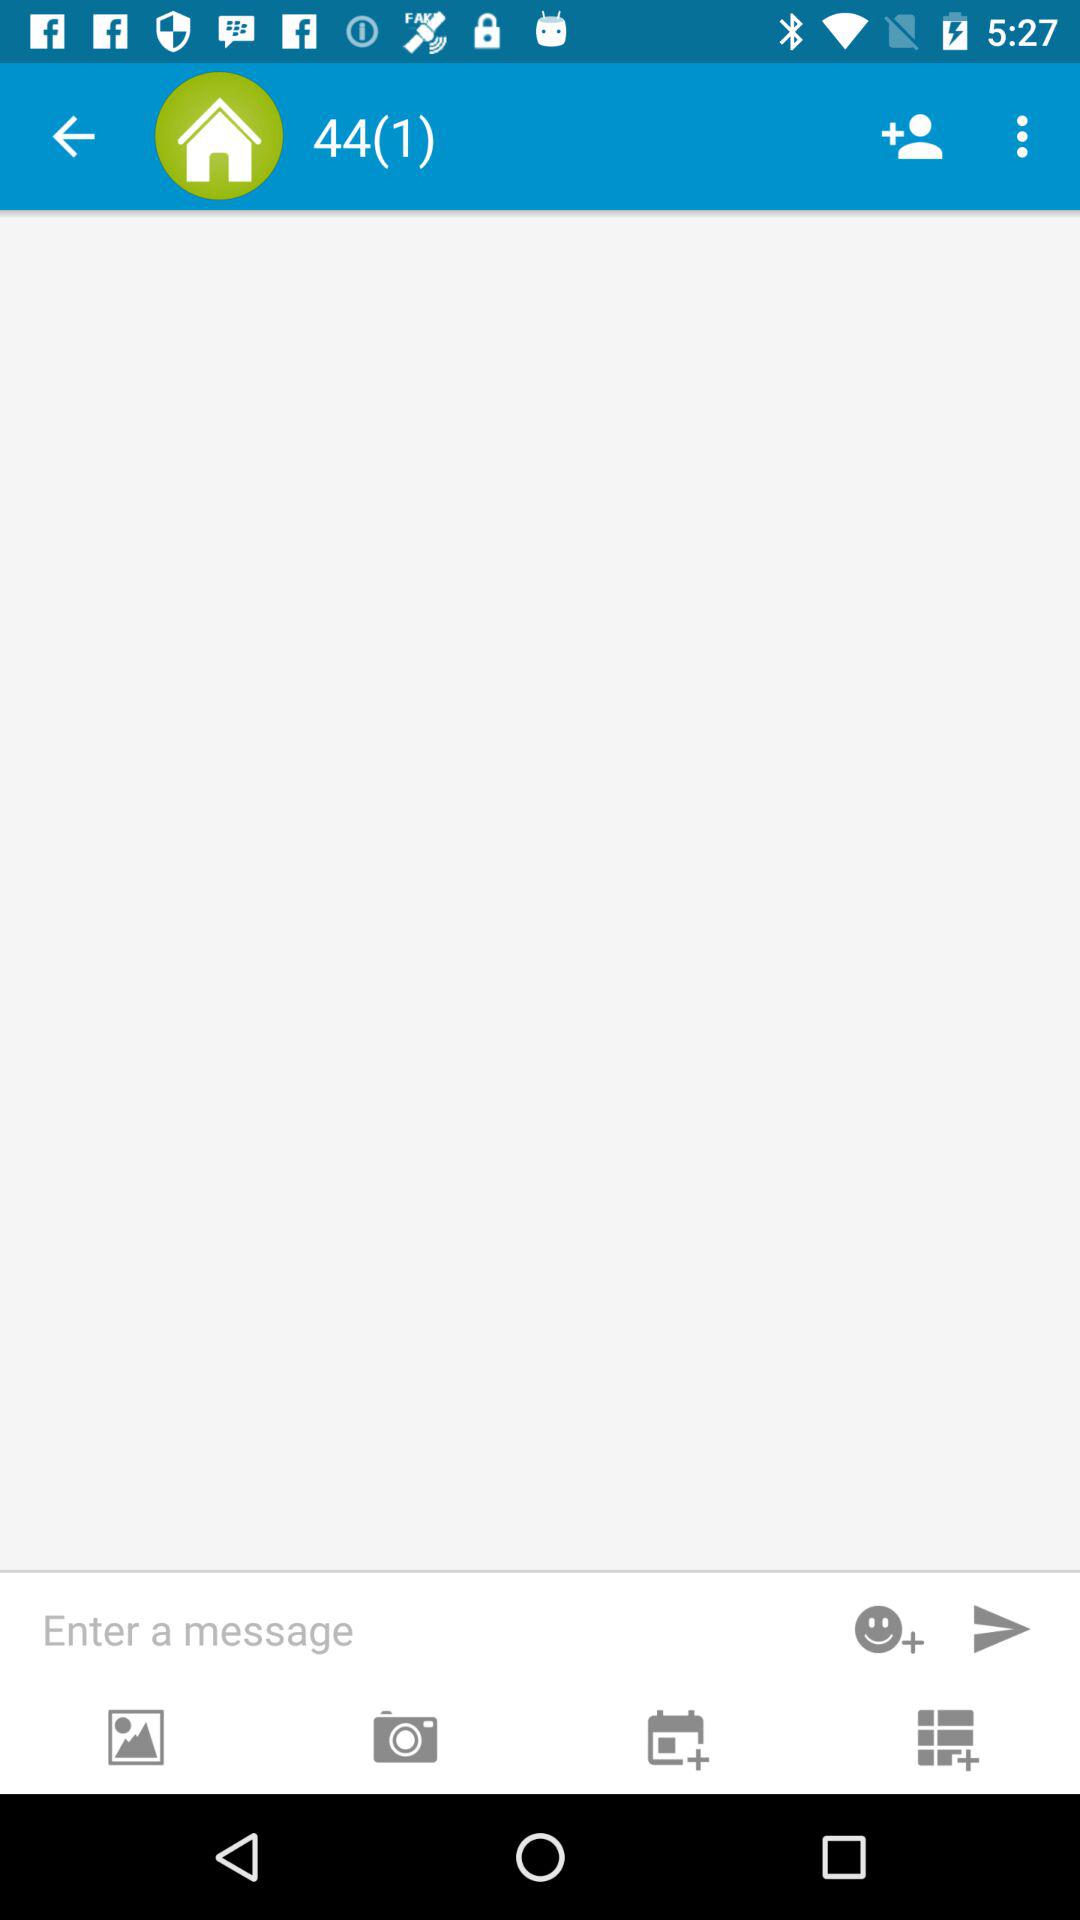 The image size is (1080, 1920). What do you see at coordinates (912, 136) in the screenshot?
I see `launch the icon next to the (1) item` at bounding box center [912, 136].